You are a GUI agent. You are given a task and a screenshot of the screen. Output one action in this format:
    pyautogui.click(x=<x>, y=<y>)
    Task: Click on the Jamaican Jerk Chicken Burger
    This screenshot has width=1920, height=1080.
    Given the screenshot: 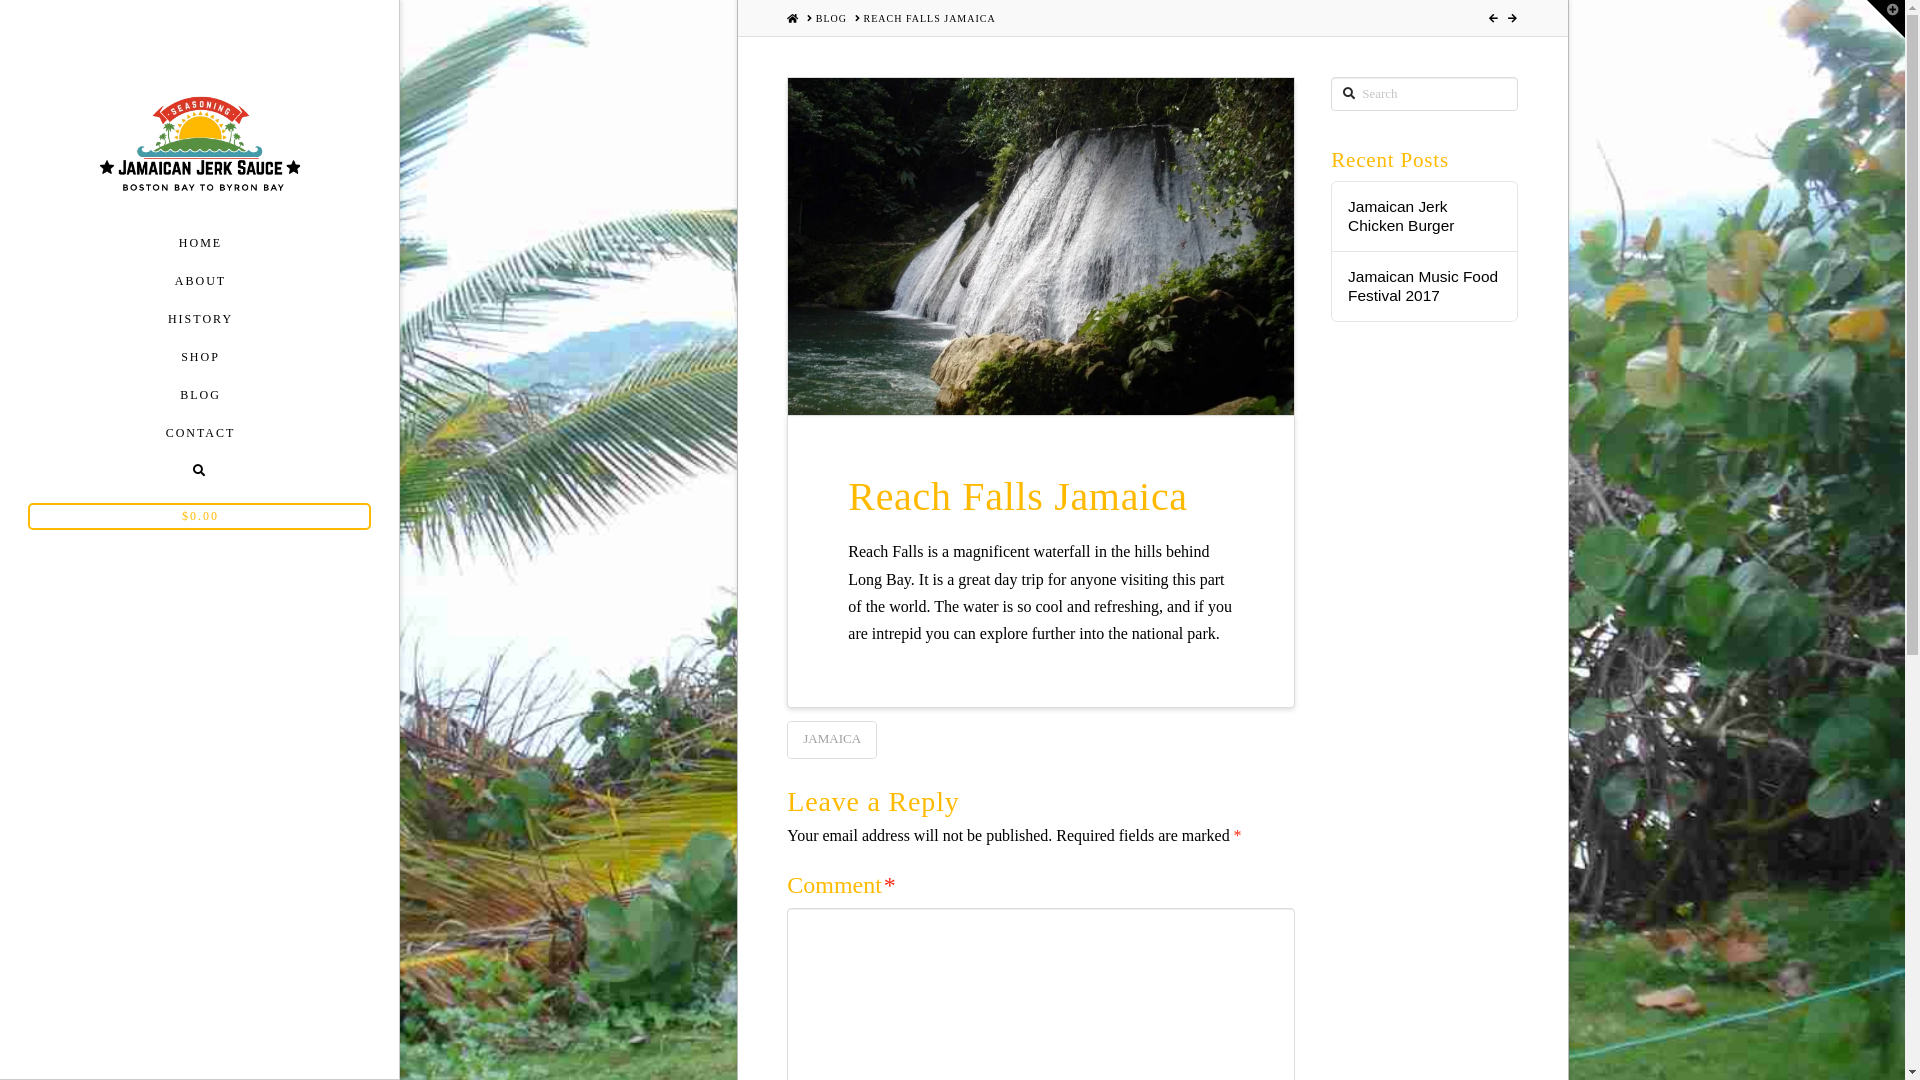 What is the action you would take?
    pyautogui.click(x=1424, y=216)
    